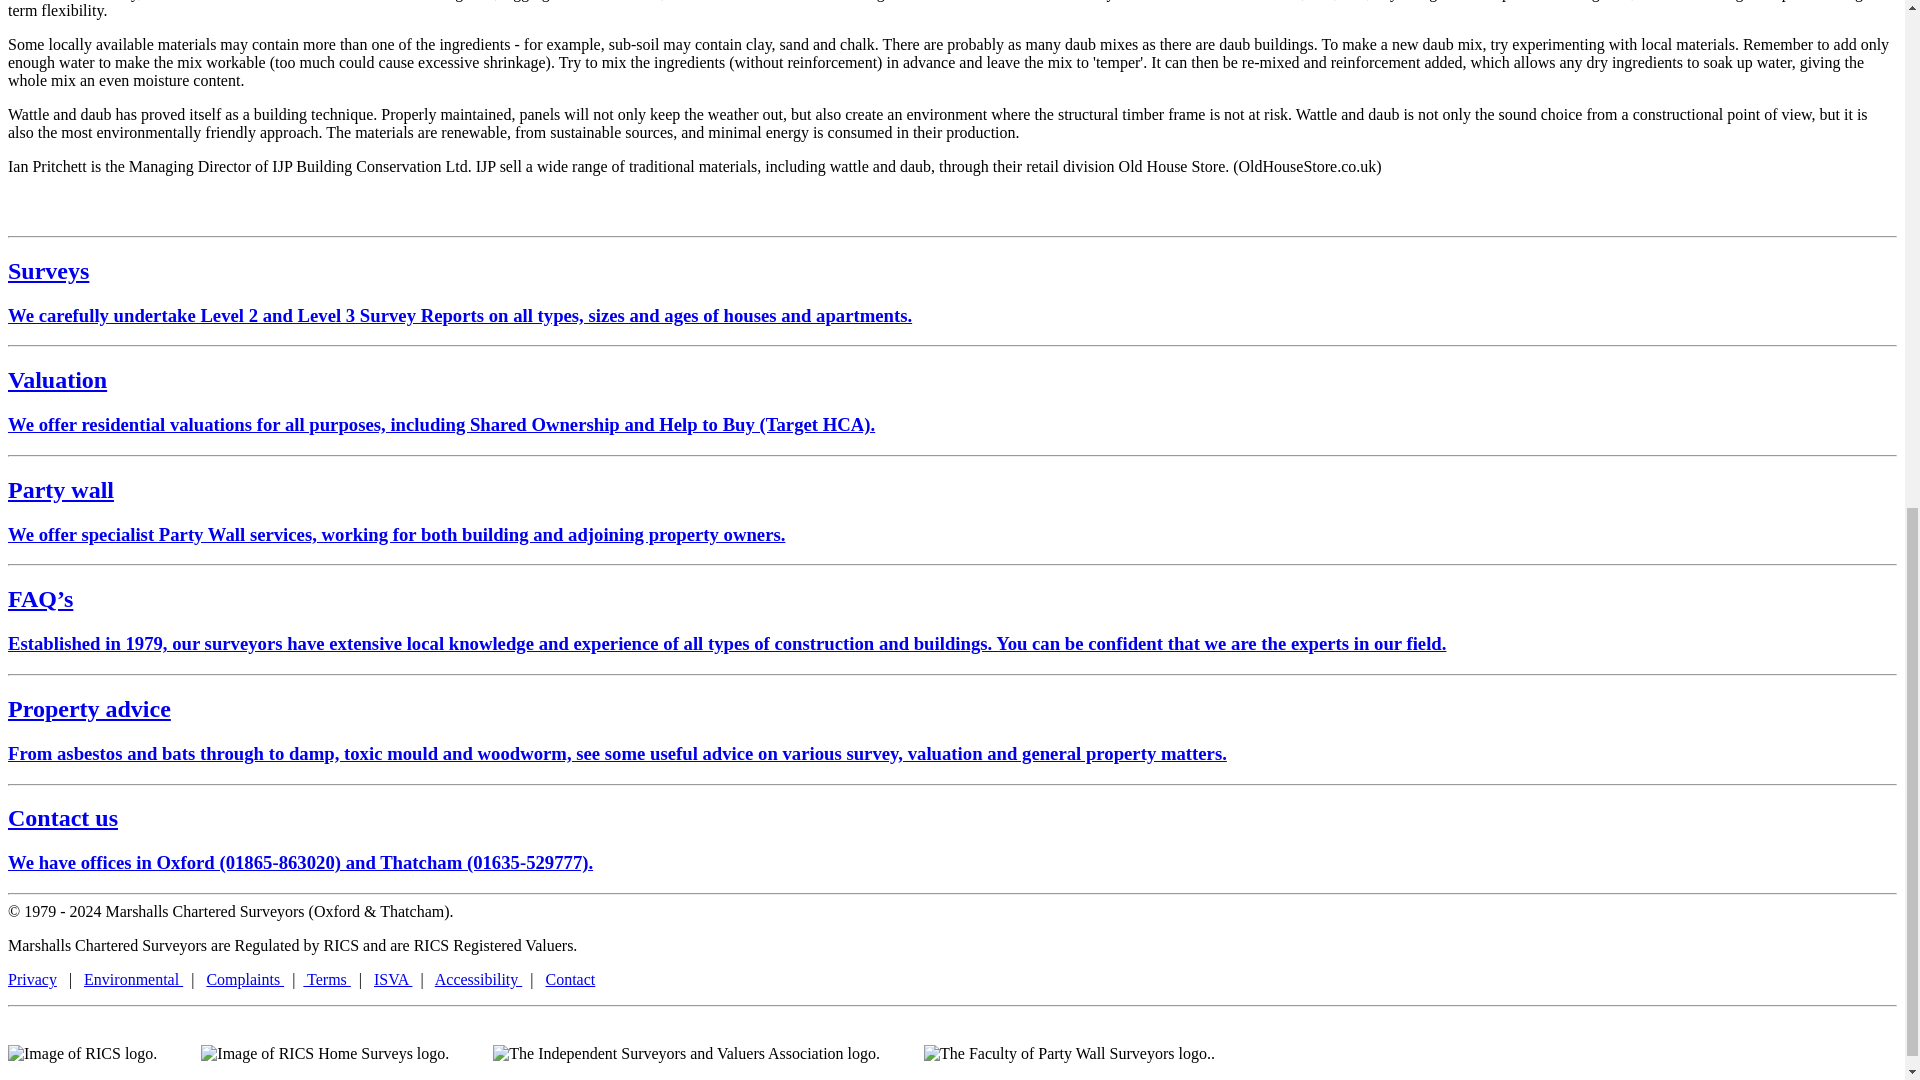 The width and height of the screenshot is (1920, 1080). Describe the element at coordinates (478, 979) in the screenshot. I see `Accessibility` at that location.